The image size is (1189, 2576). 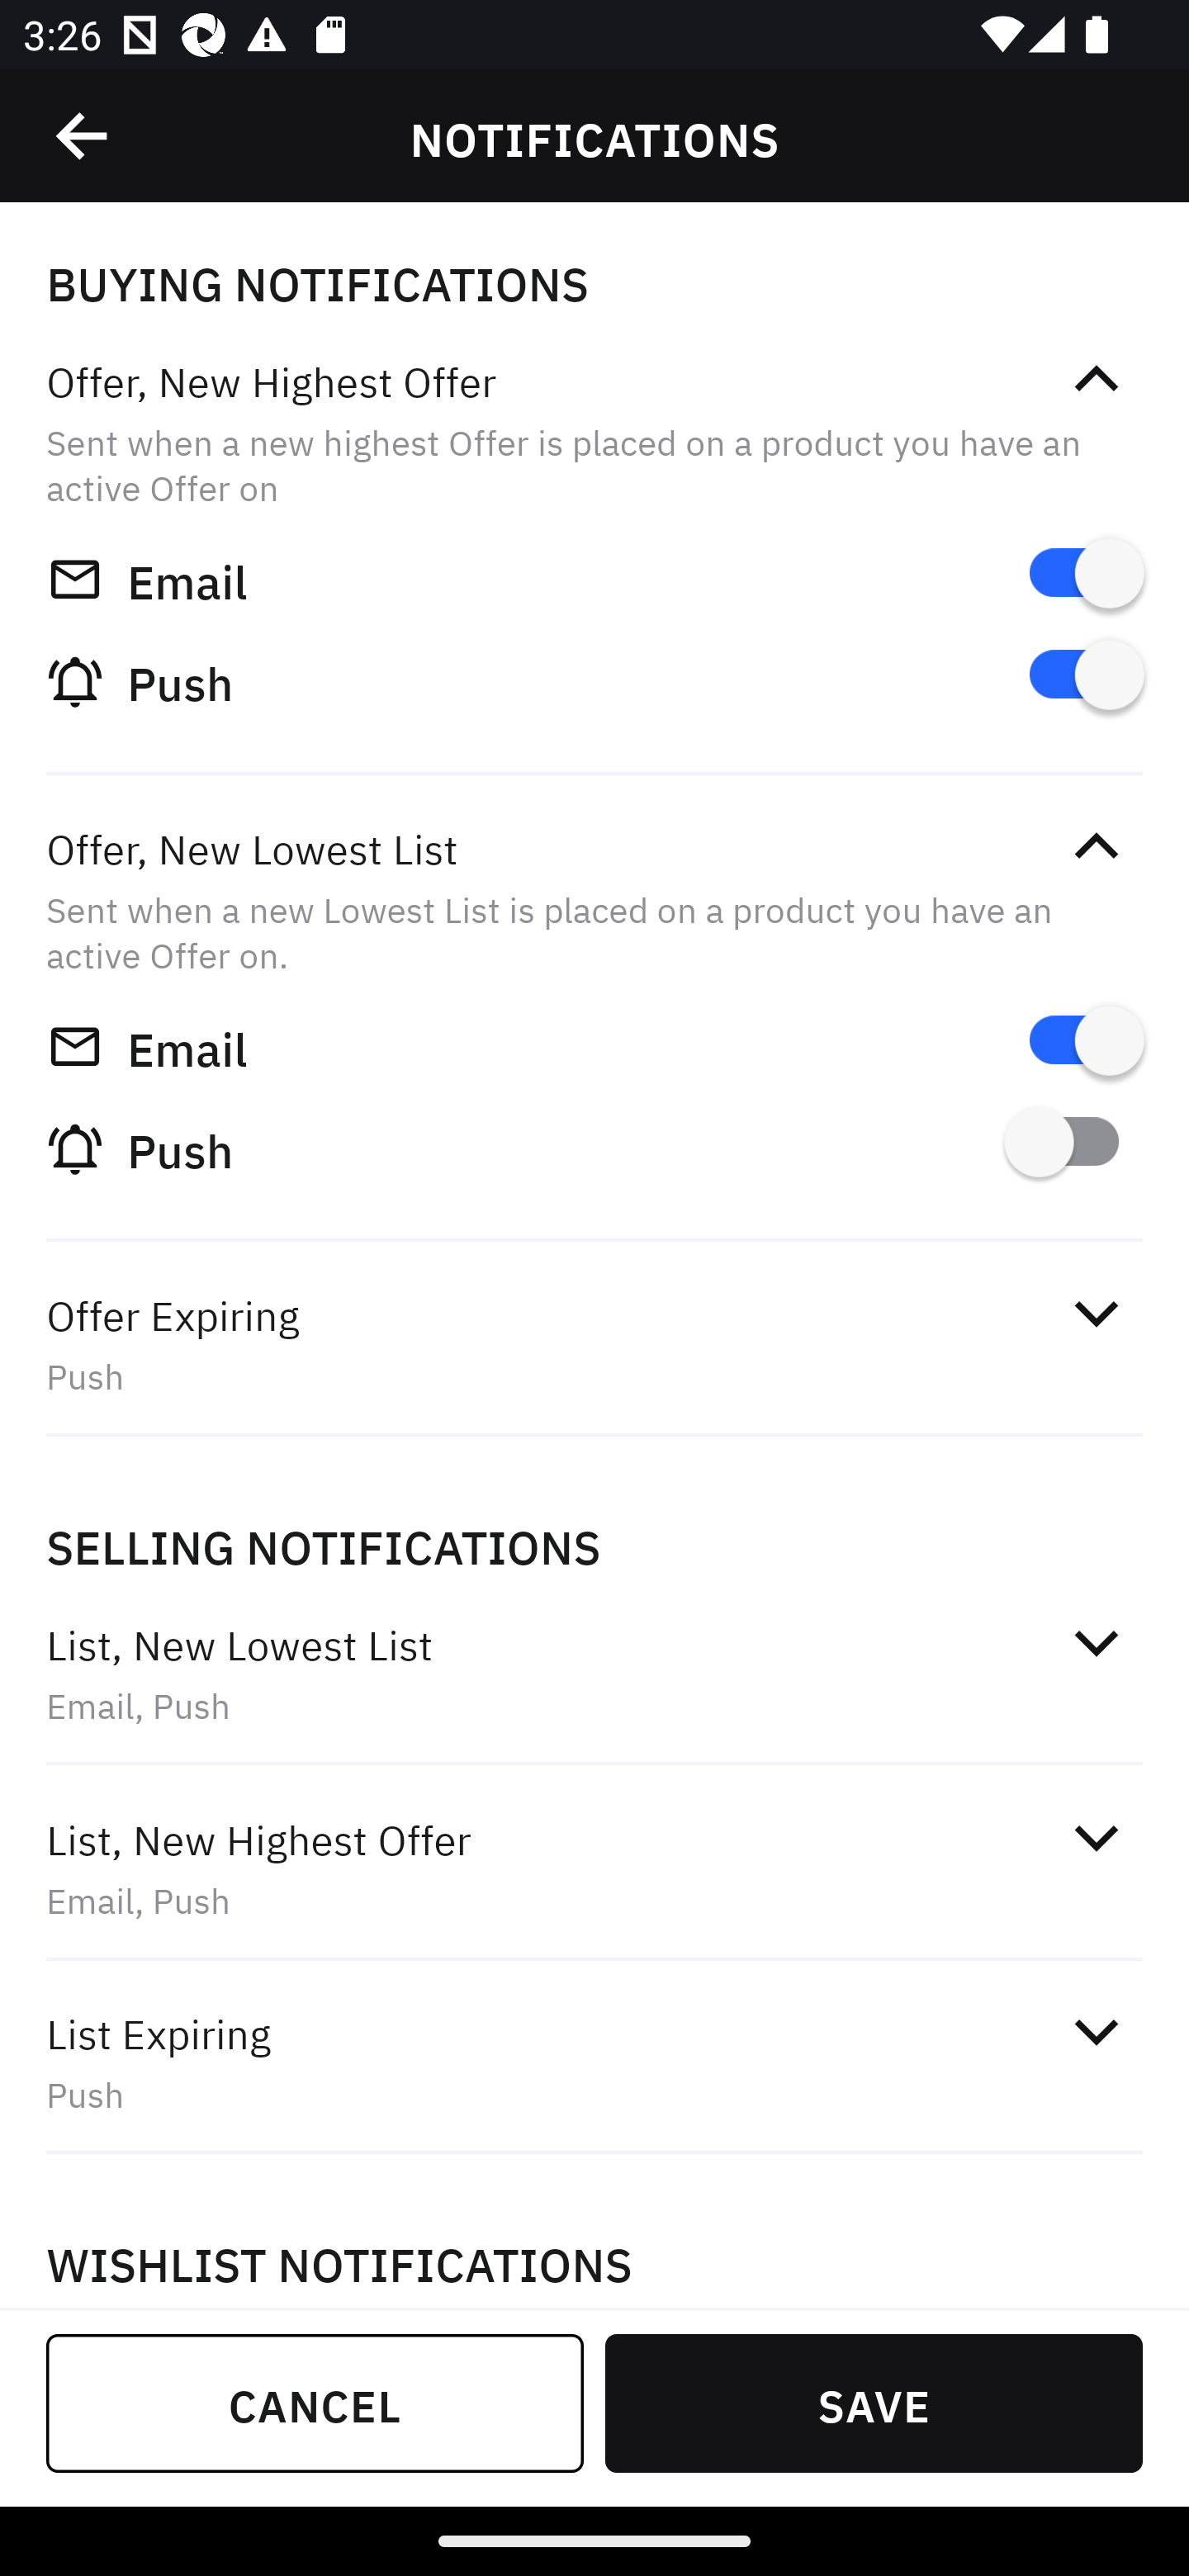 What do you see at coordinates (83, 136) in the screenshot?
I see `` at bounding box center [83, 136].